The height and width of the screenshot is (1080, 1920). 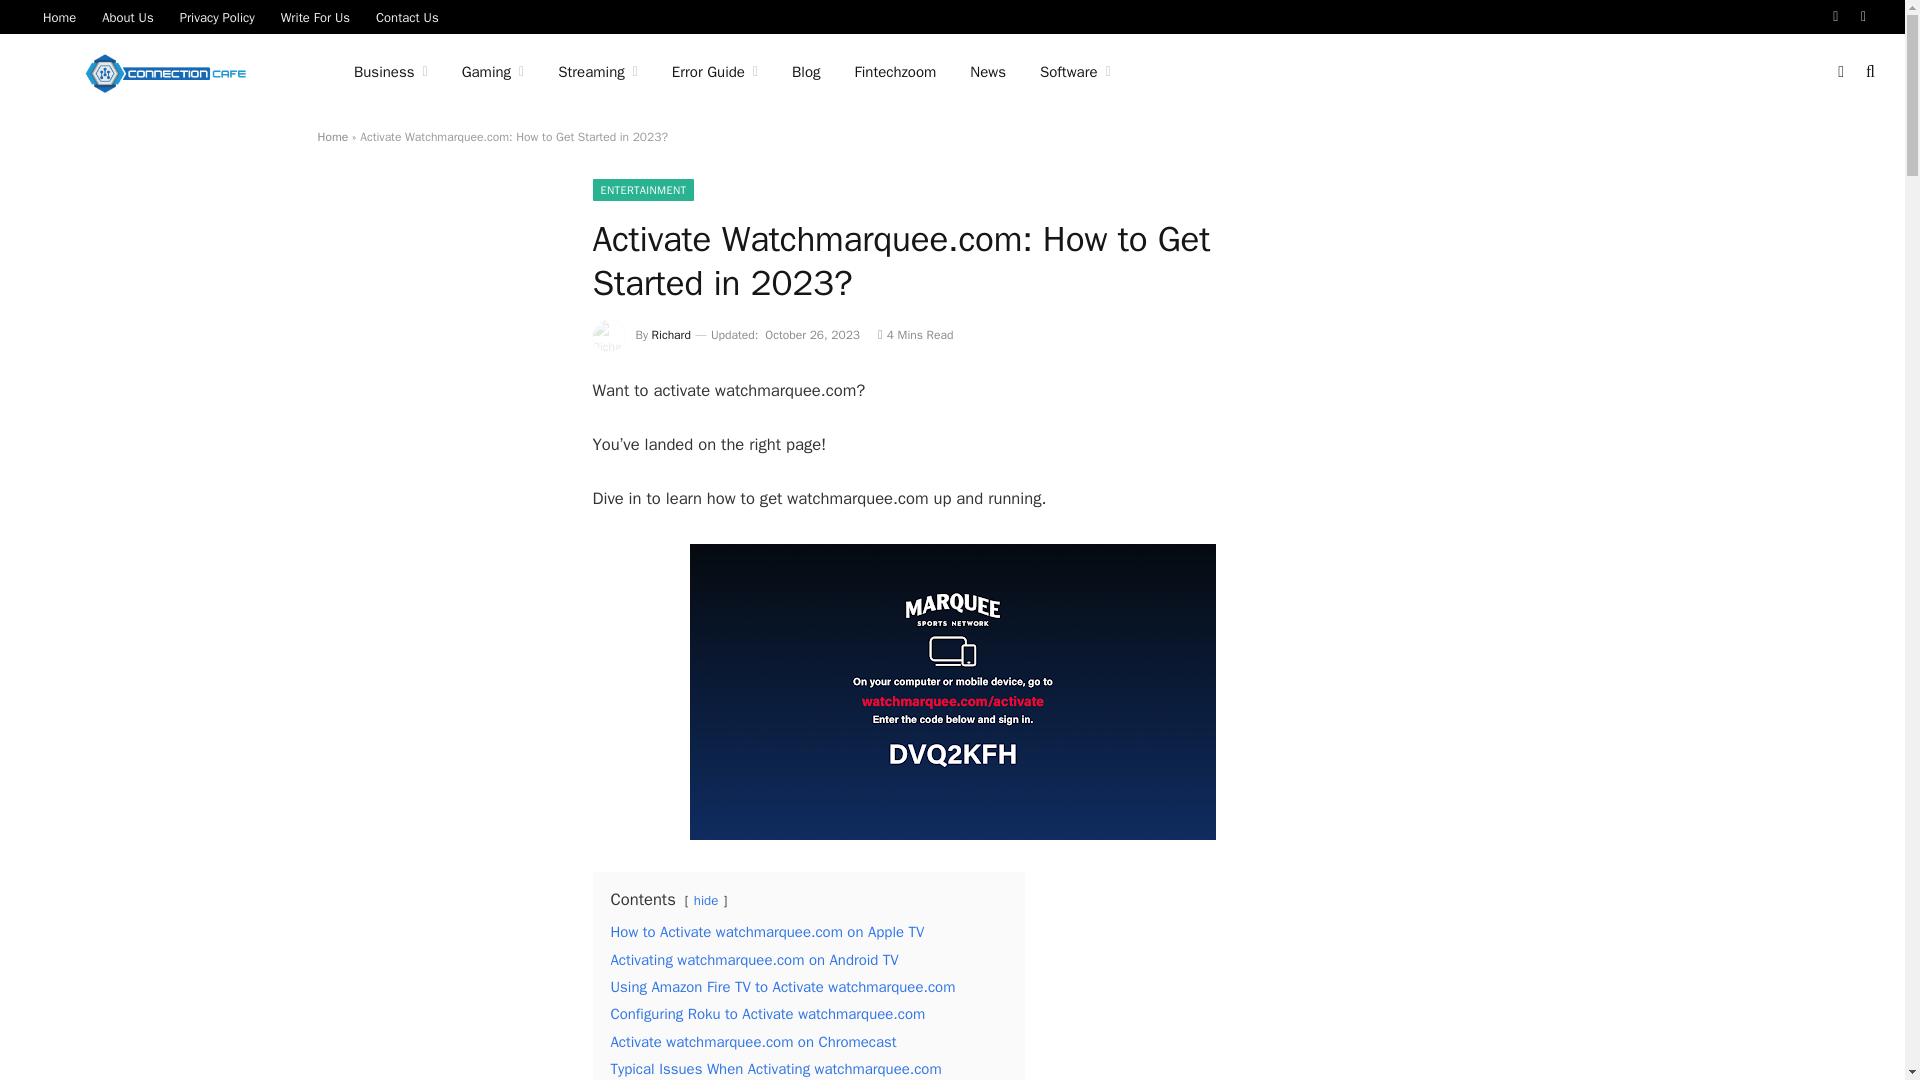 What do you see at coordinates (218, 16) in the screenshot?
I see `Privacy Policy` at bounding box center [218, 16].